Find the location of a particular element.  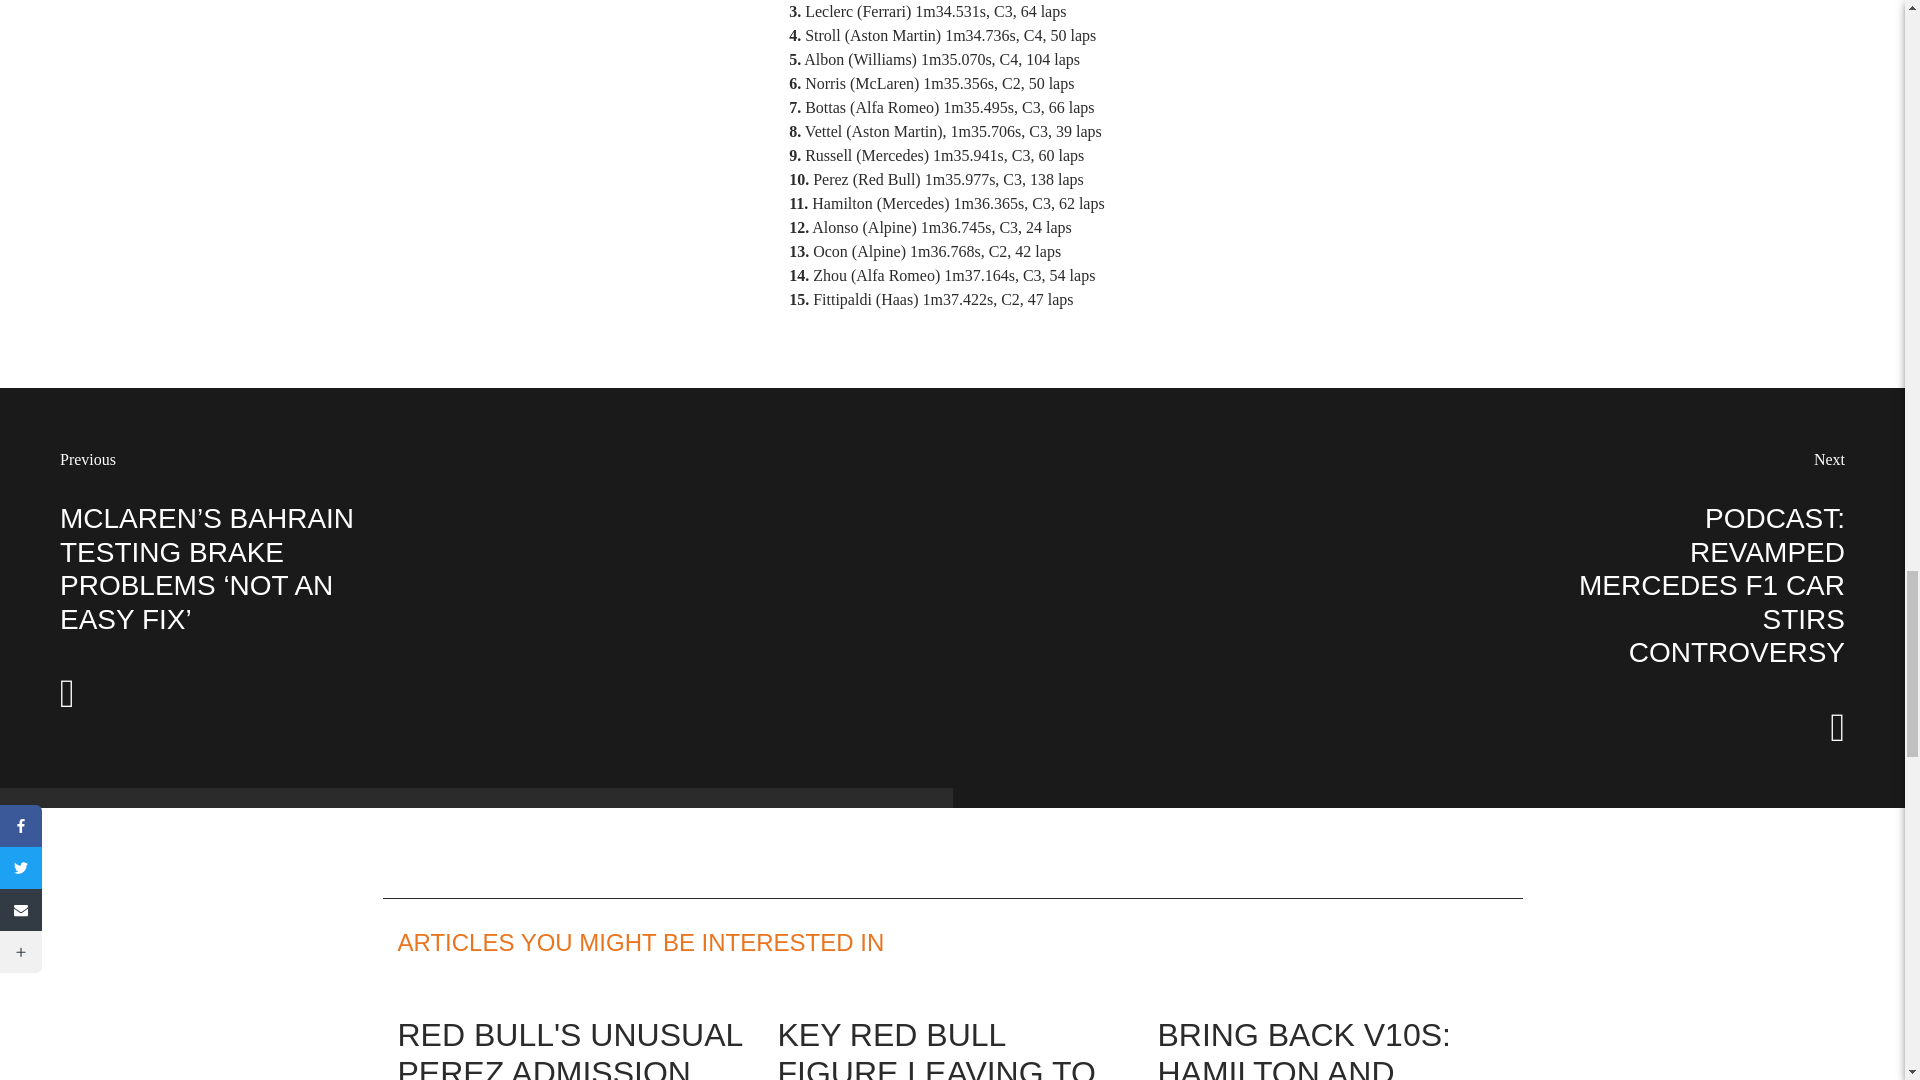

PODCAST: REVAMPED MERCEDES F1 CAR STIRS CONTROVERSY is located at coordinates (1712, 586).